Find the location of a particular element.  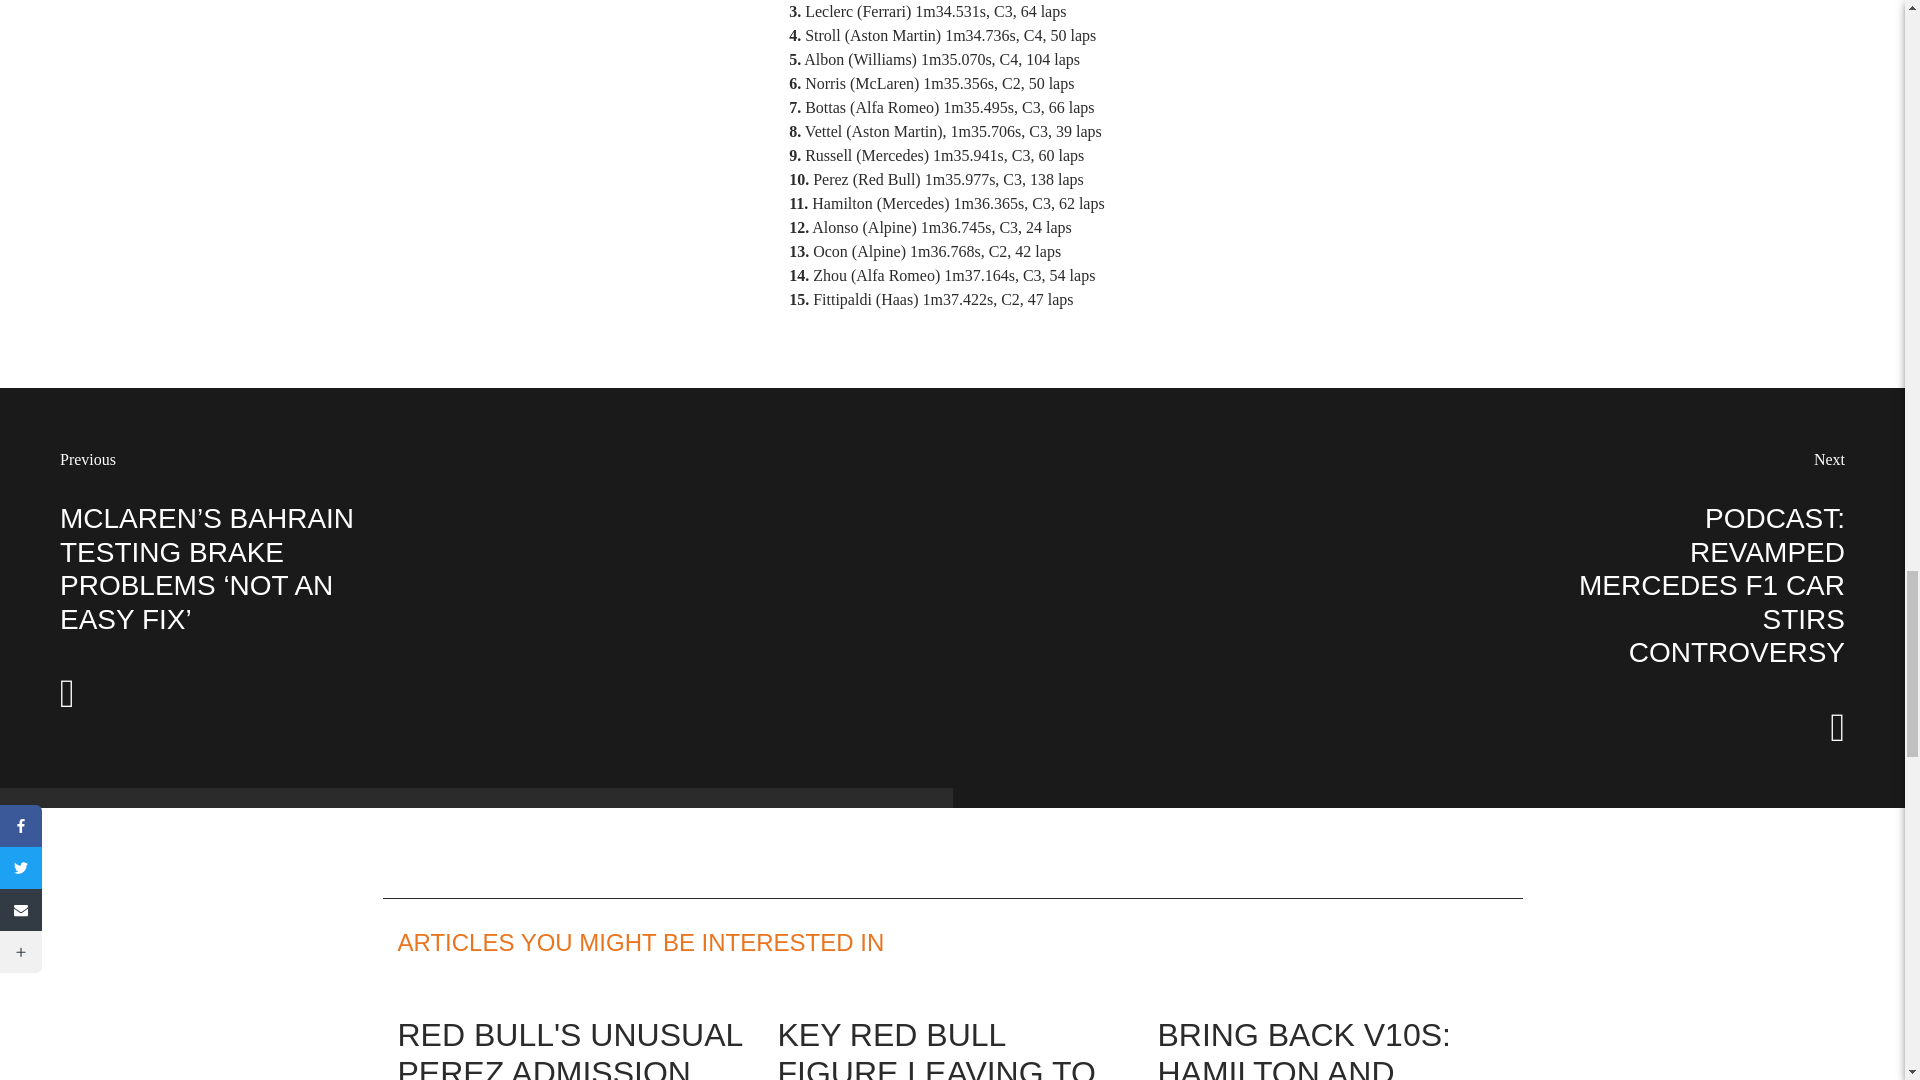

PODCAST: REVAMPED MERCEDES F1 CAR STIRS CONTROVERSY is located at coordinates (1712, 586).